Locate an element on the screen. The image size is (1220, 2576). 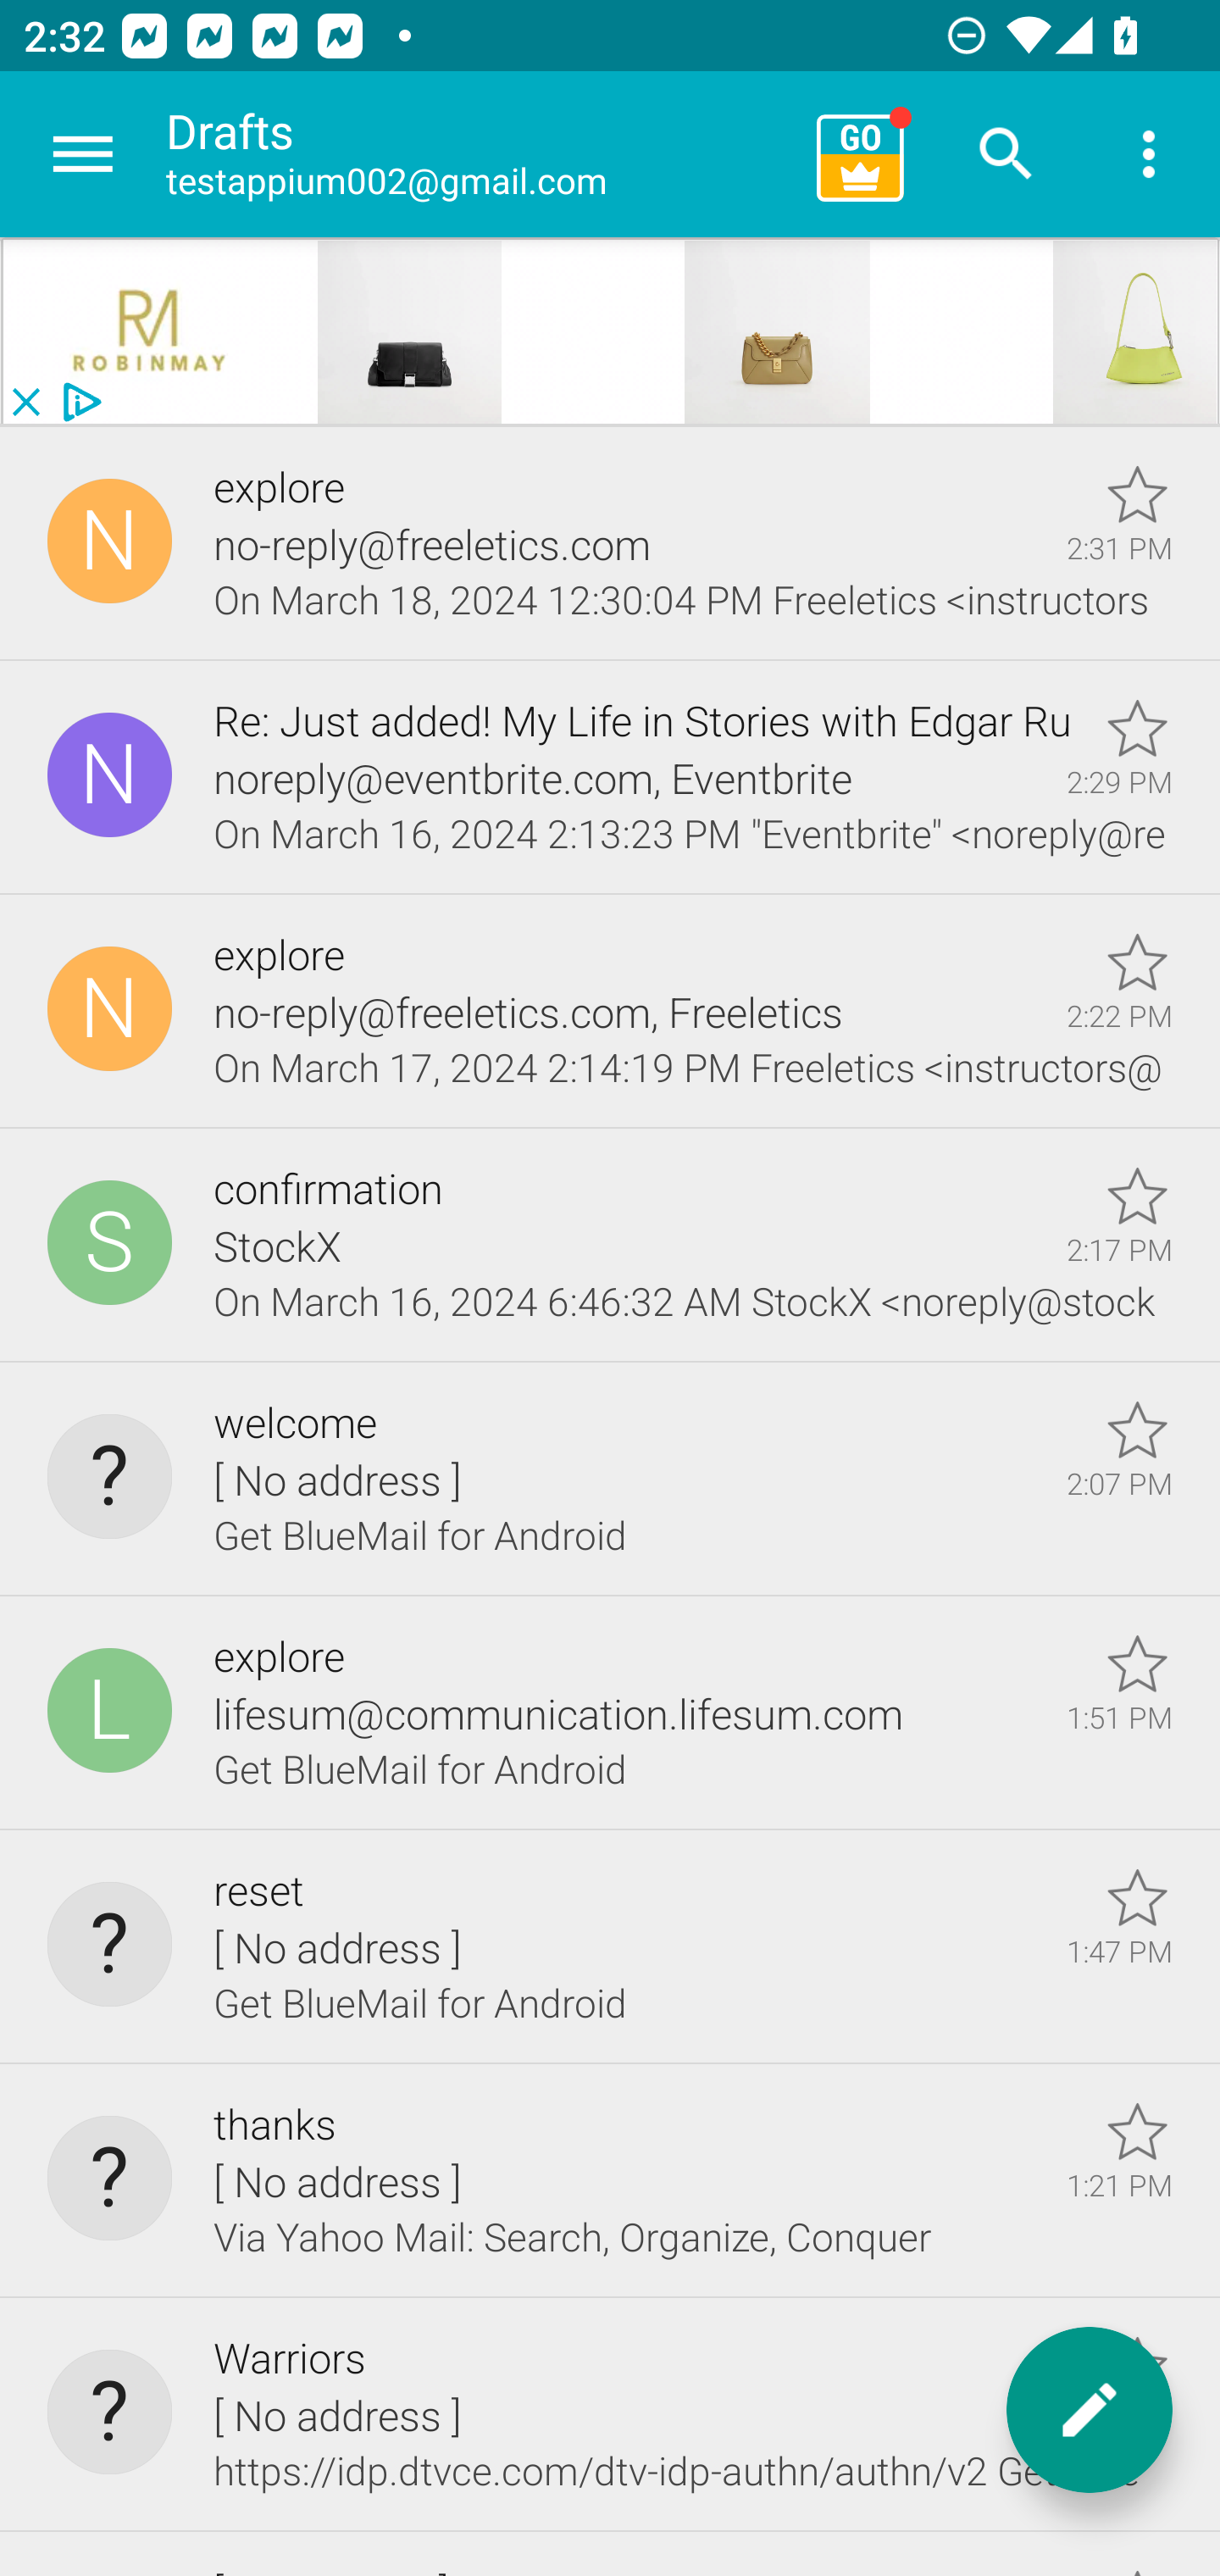
Search is located at coordinates (1006, 154).